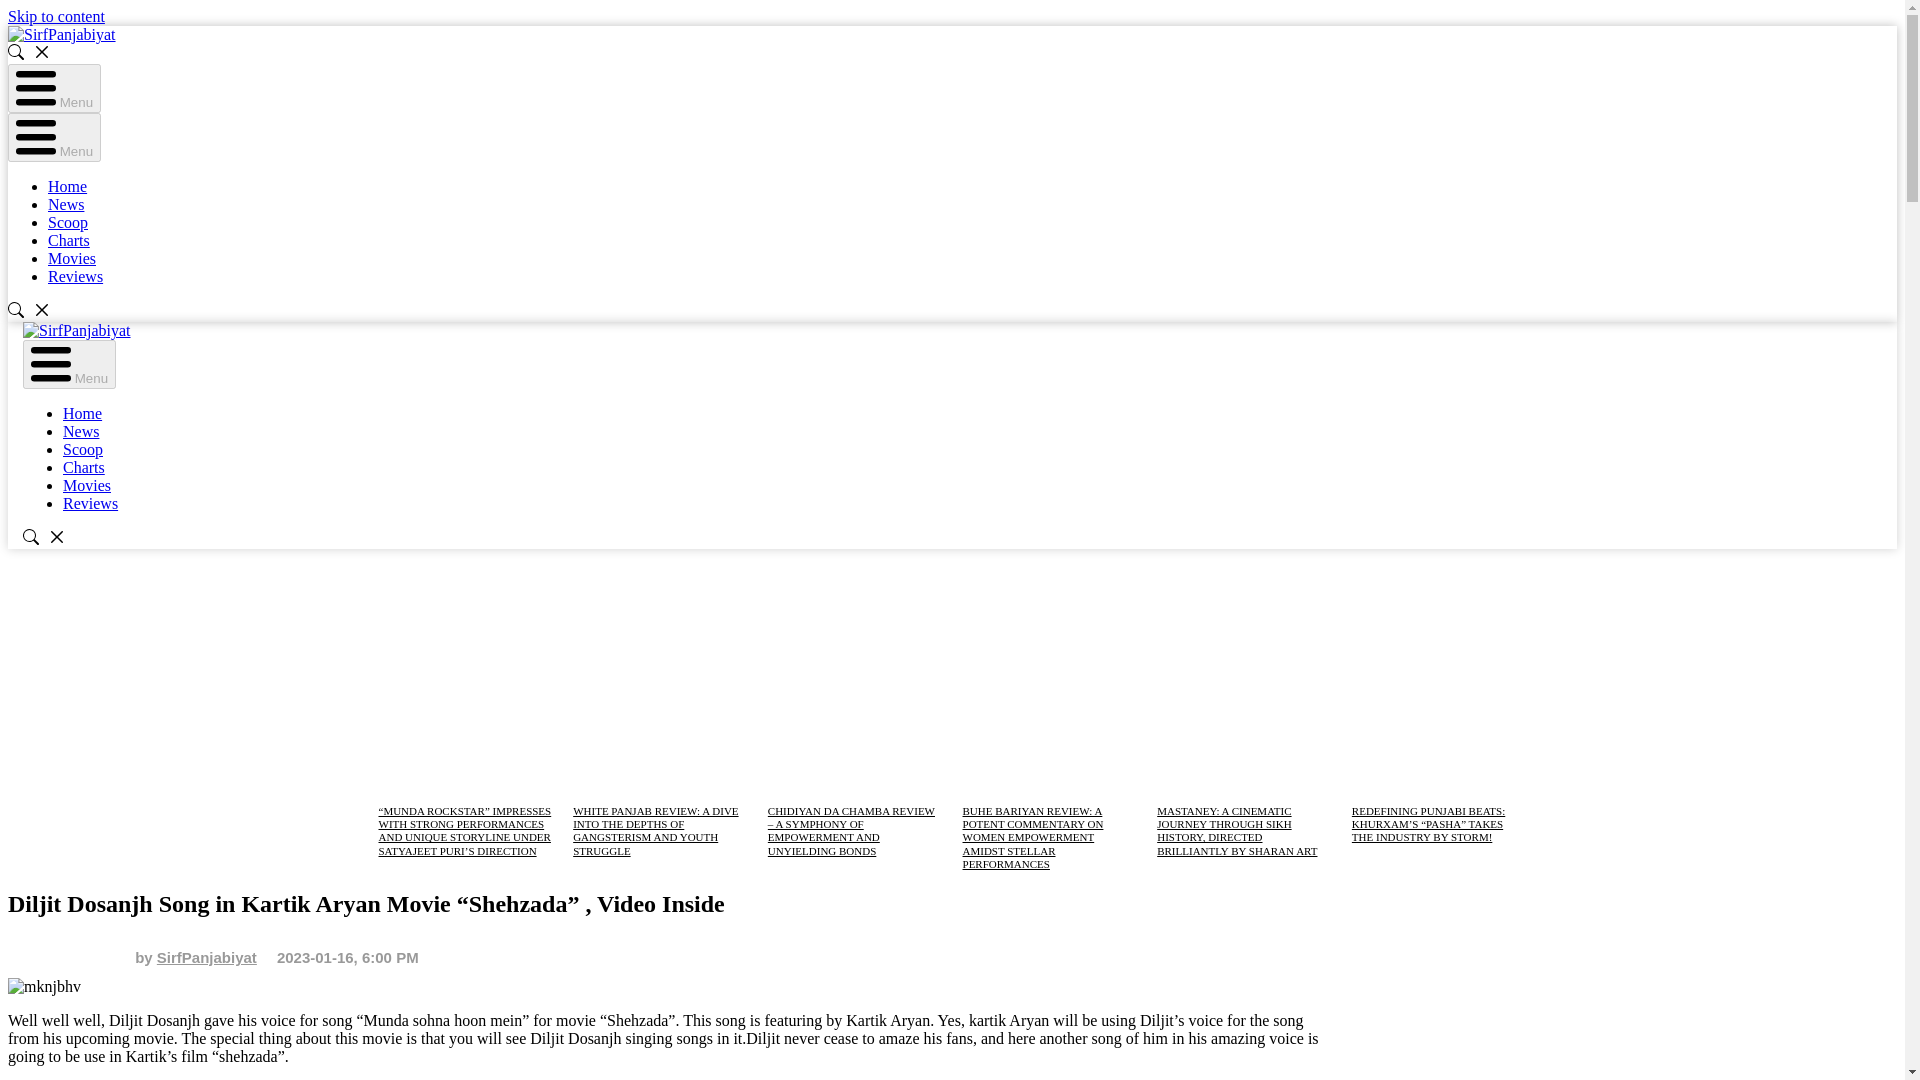  What do you see at coordinates (87, 485) in the screenshot?
I see `Movies` at bounding box center [87, 485].